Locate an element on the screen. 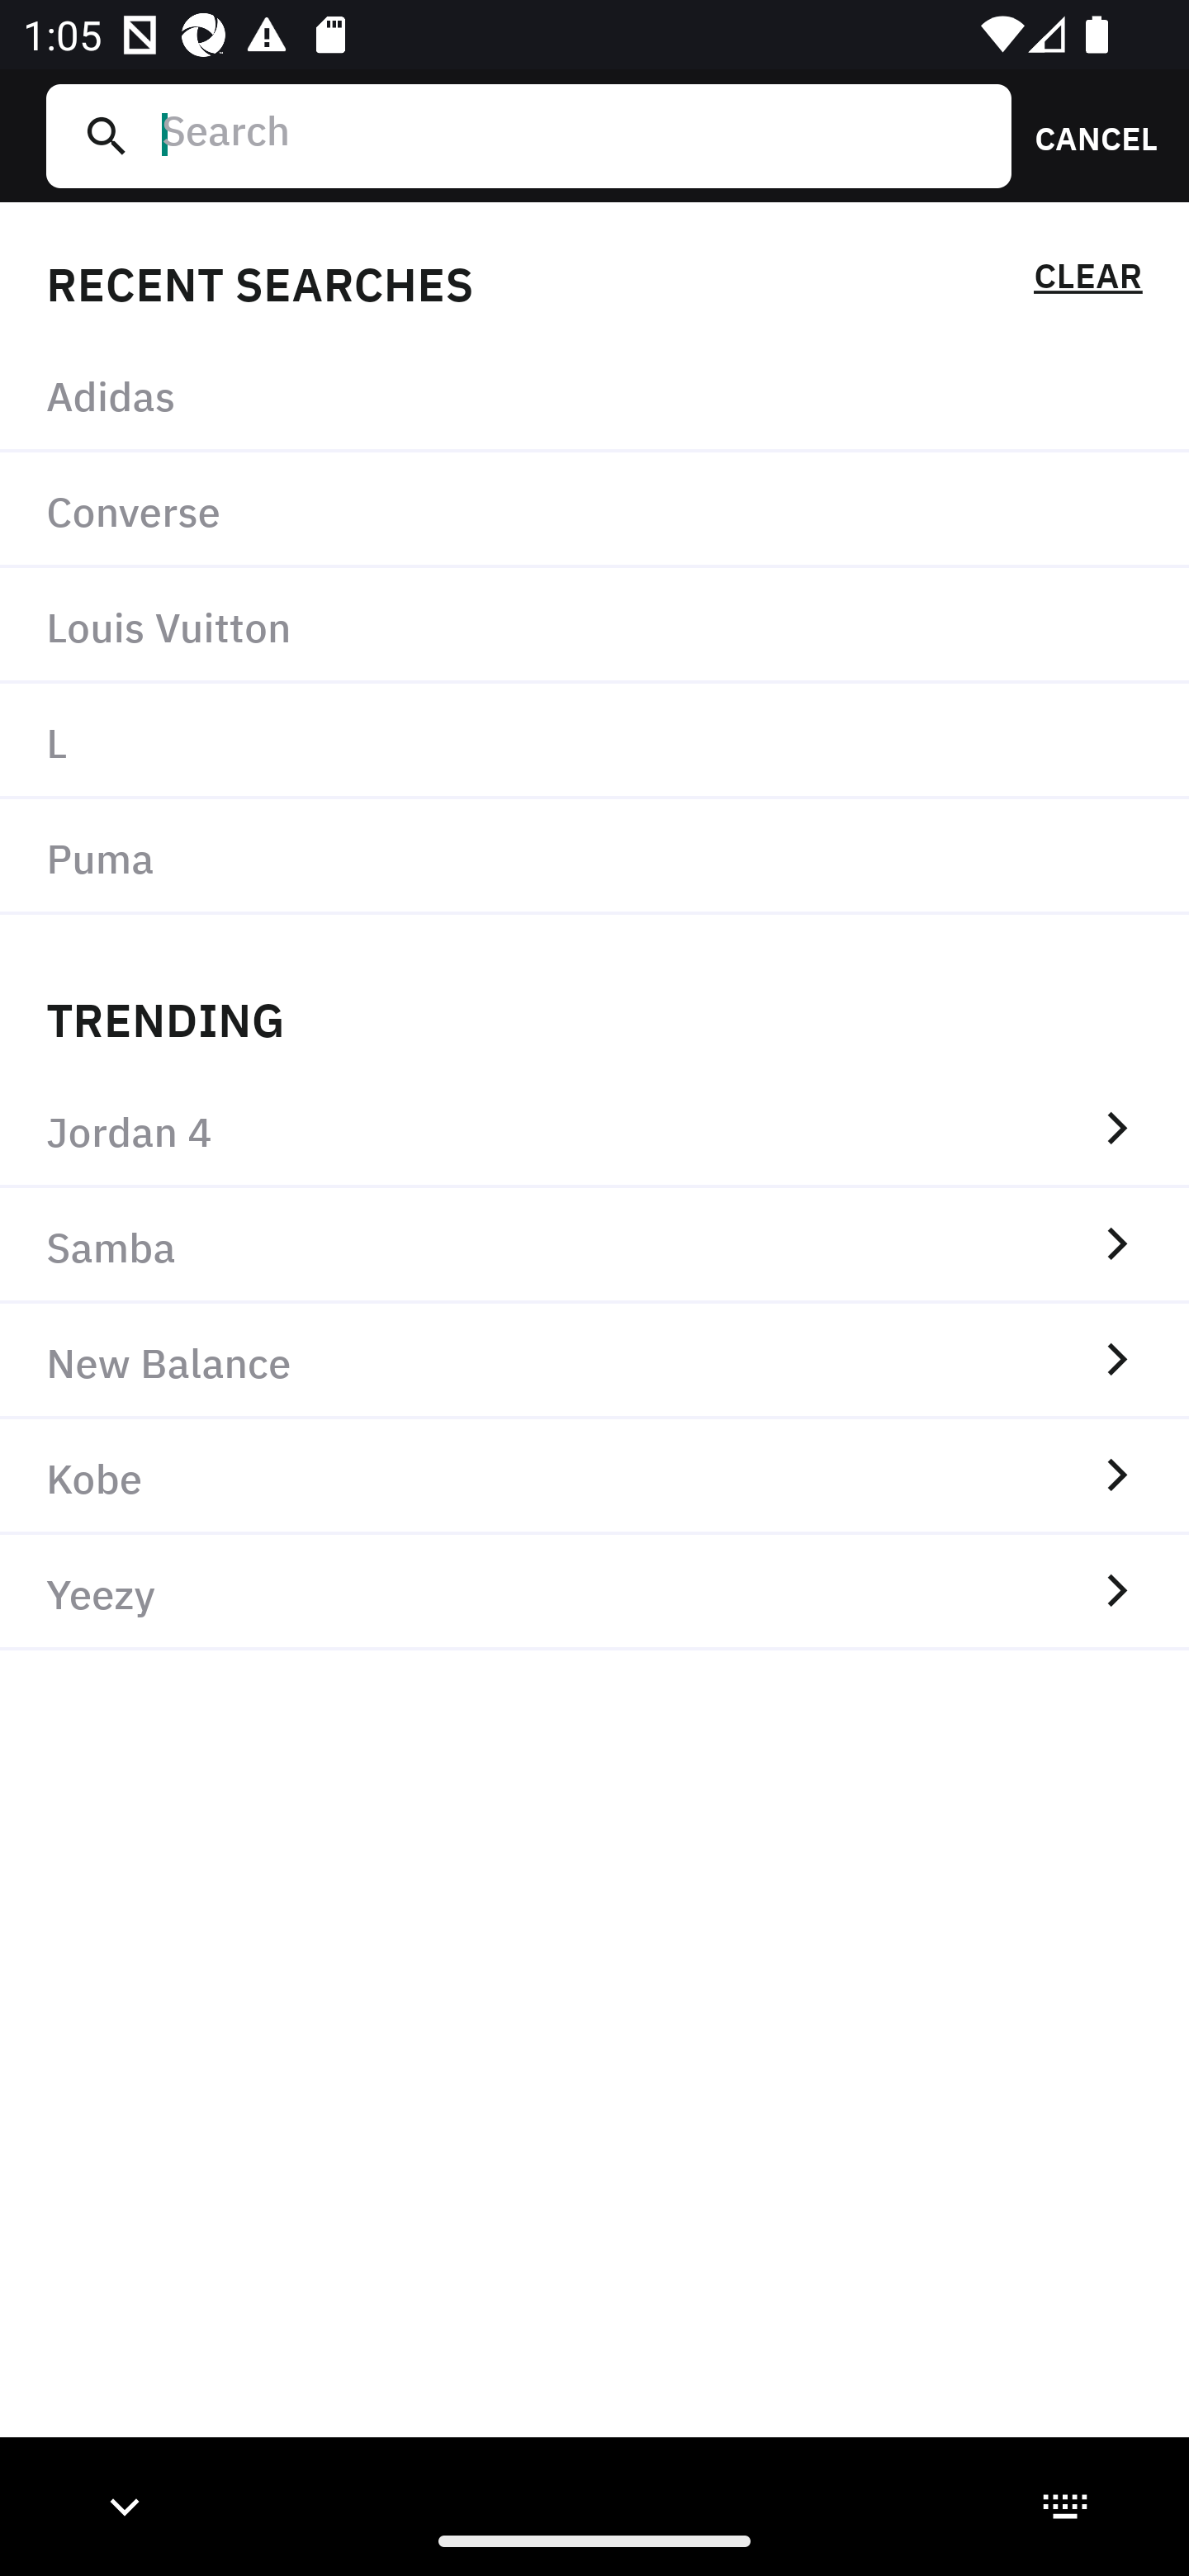 The image size is (1189, 2576). Puma is located at coordinates (594, 856).